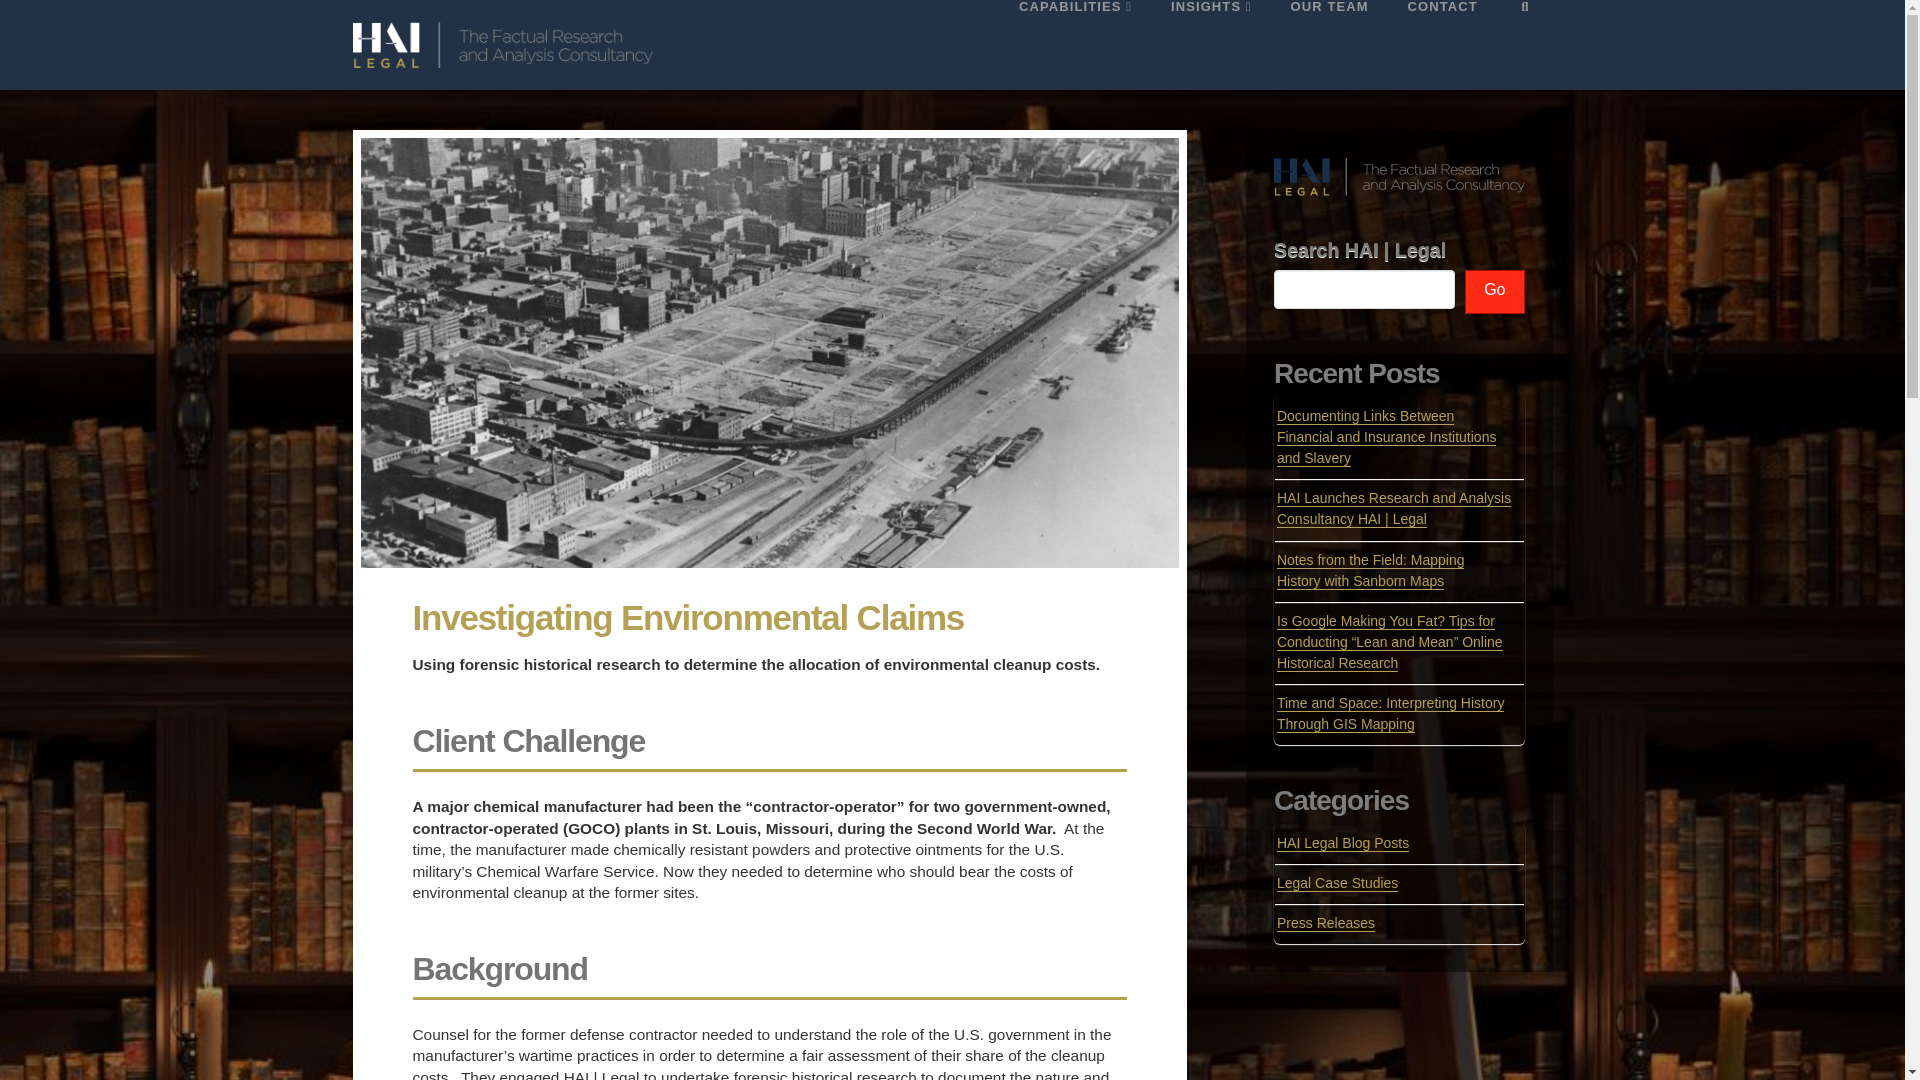 Image resolution: width=1920 pixels, height=1080 pixels. I want to click on Notes from the Field: Mapping History with Sanborn Maps, so click(1370, 570).